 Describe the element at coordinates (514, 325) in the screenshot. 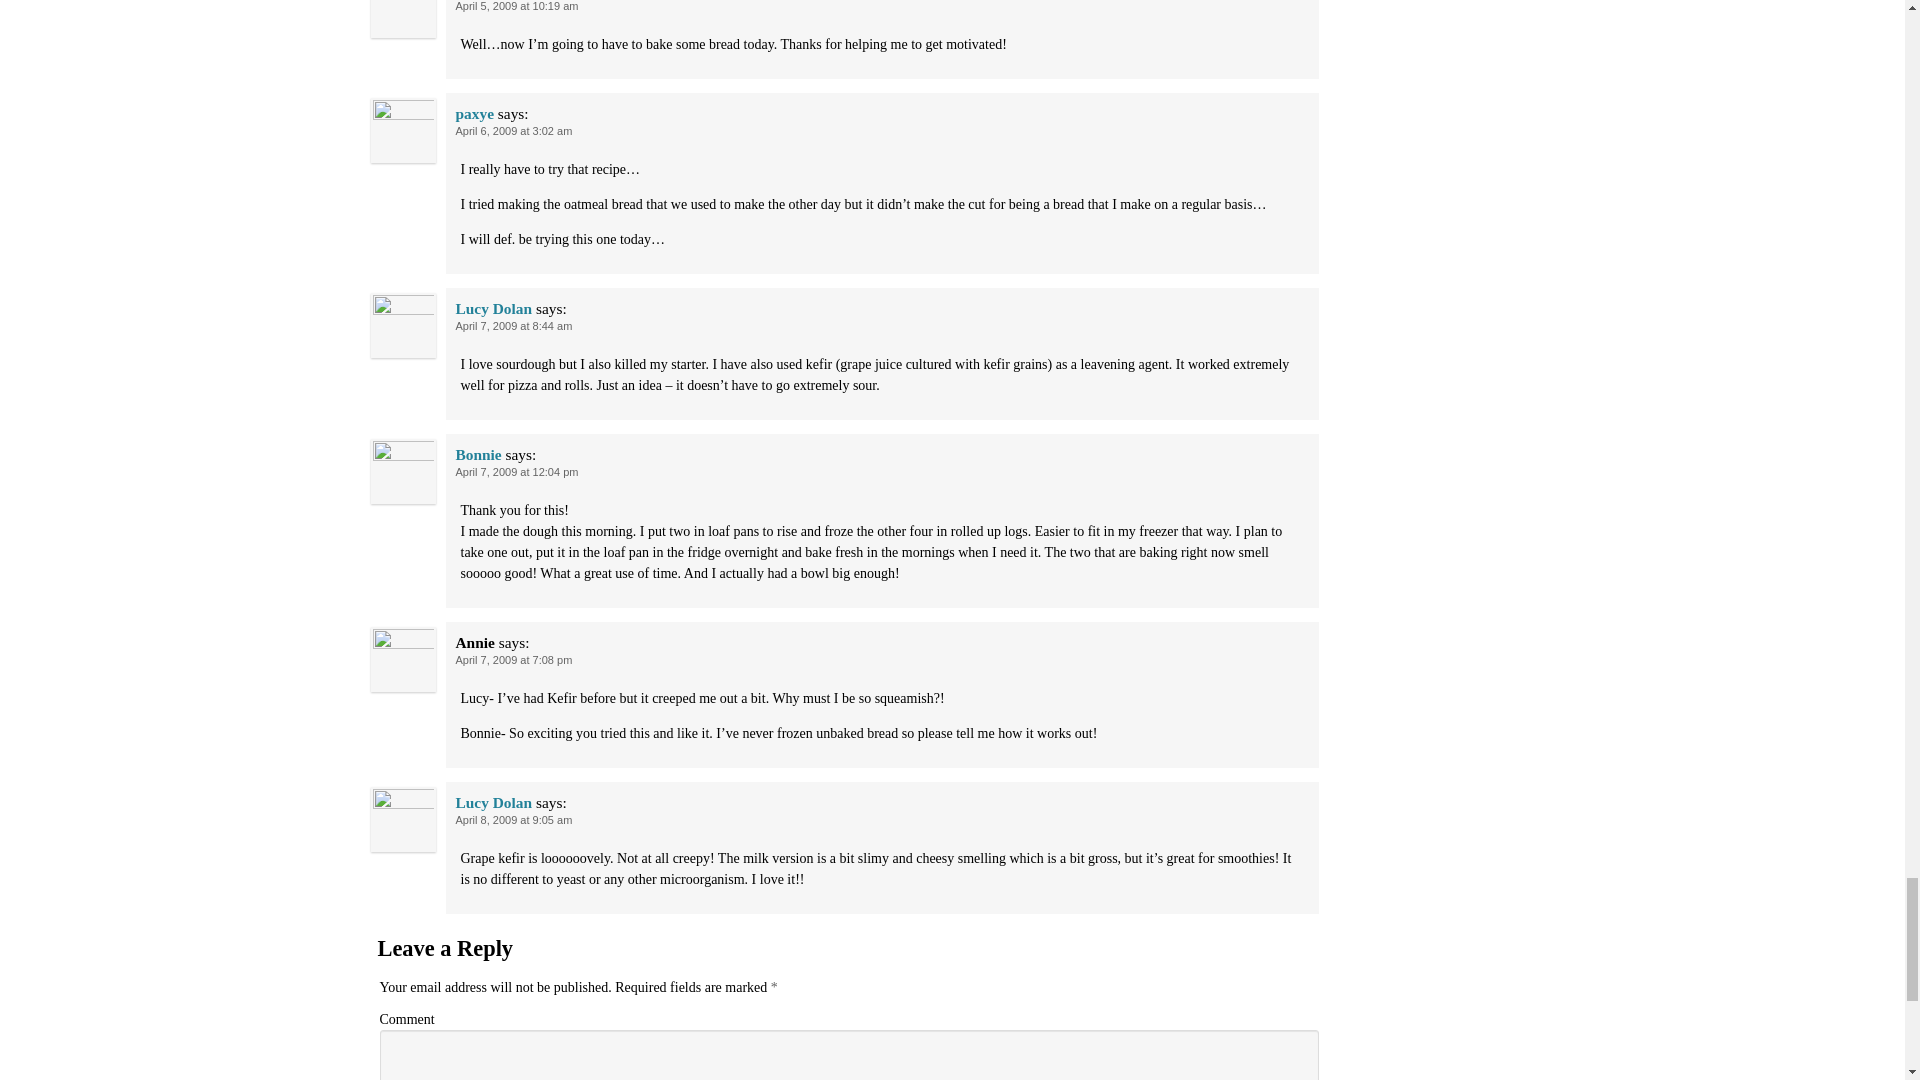

I see `April 7, 2009 at 8:44 am` at that location.